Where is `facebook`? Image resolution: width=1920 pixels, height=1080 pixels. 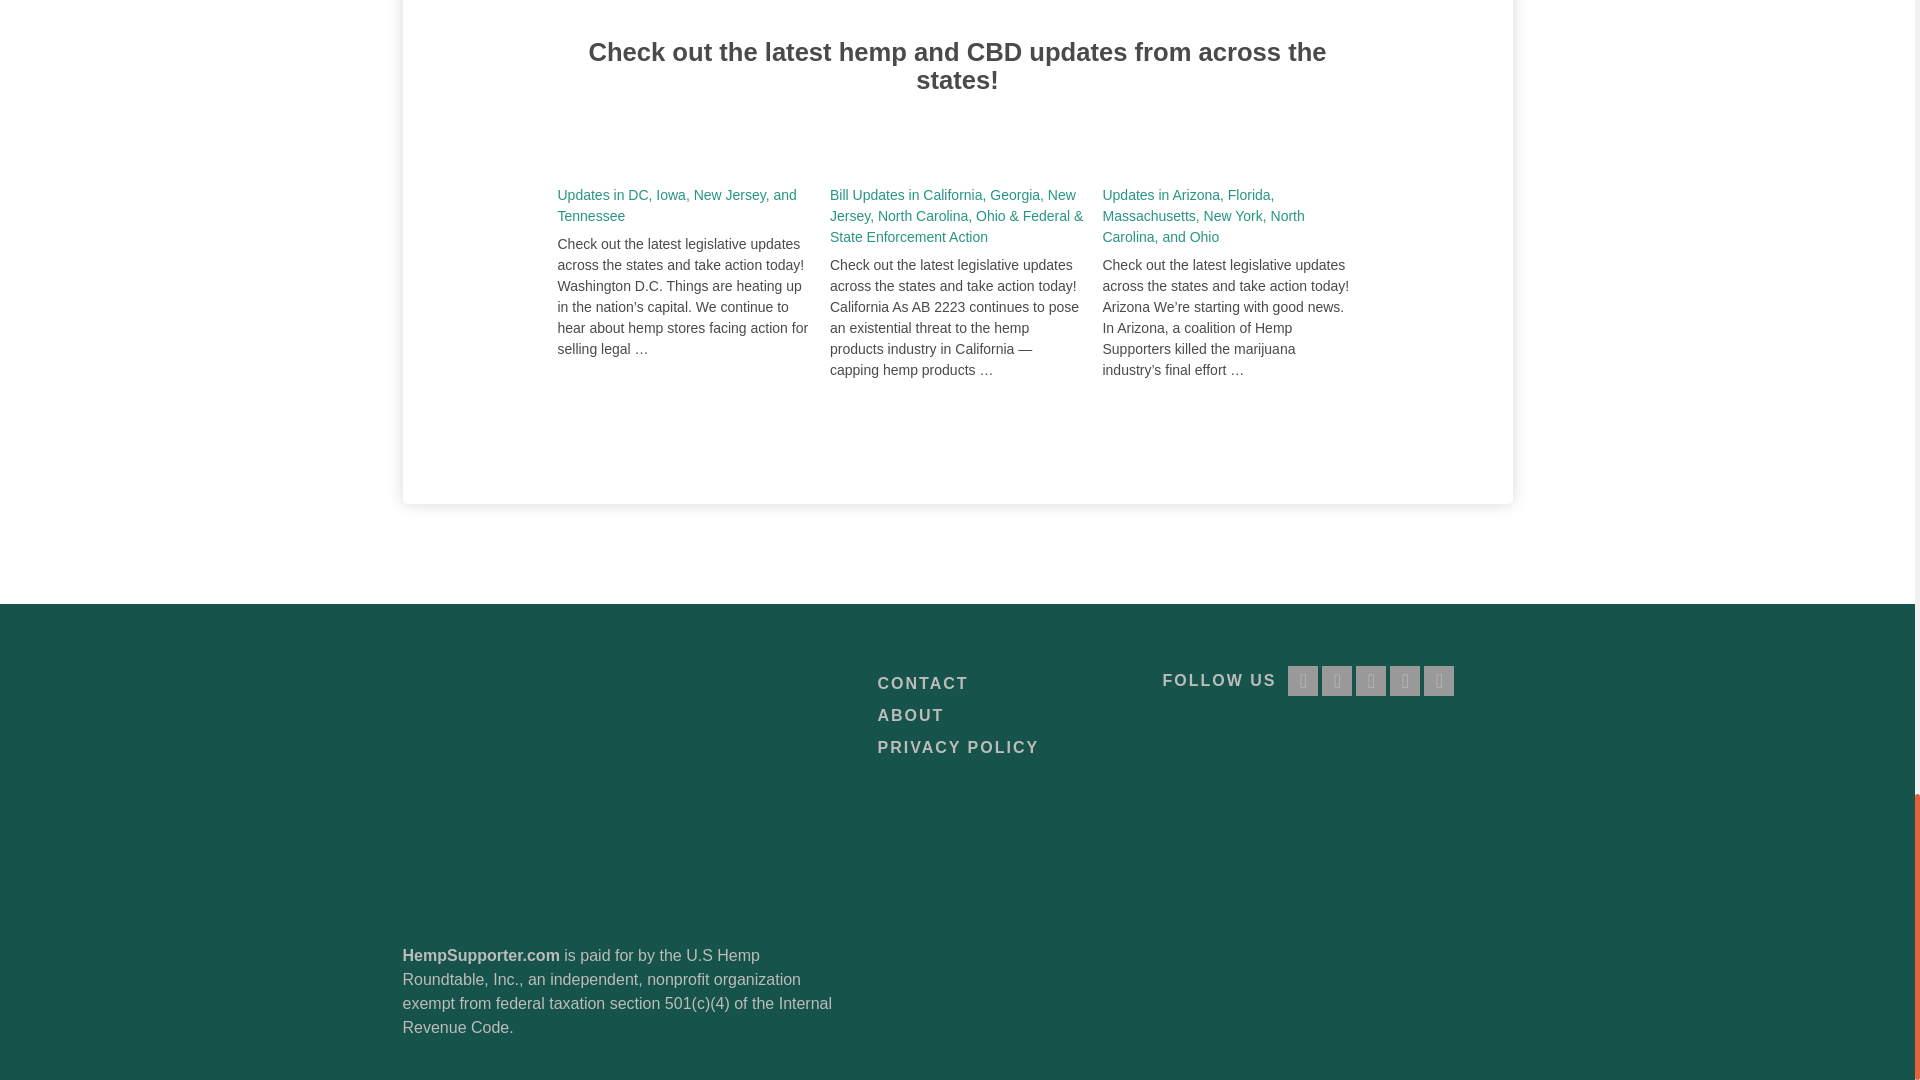 facebook is located at coordinates (1302, 680).